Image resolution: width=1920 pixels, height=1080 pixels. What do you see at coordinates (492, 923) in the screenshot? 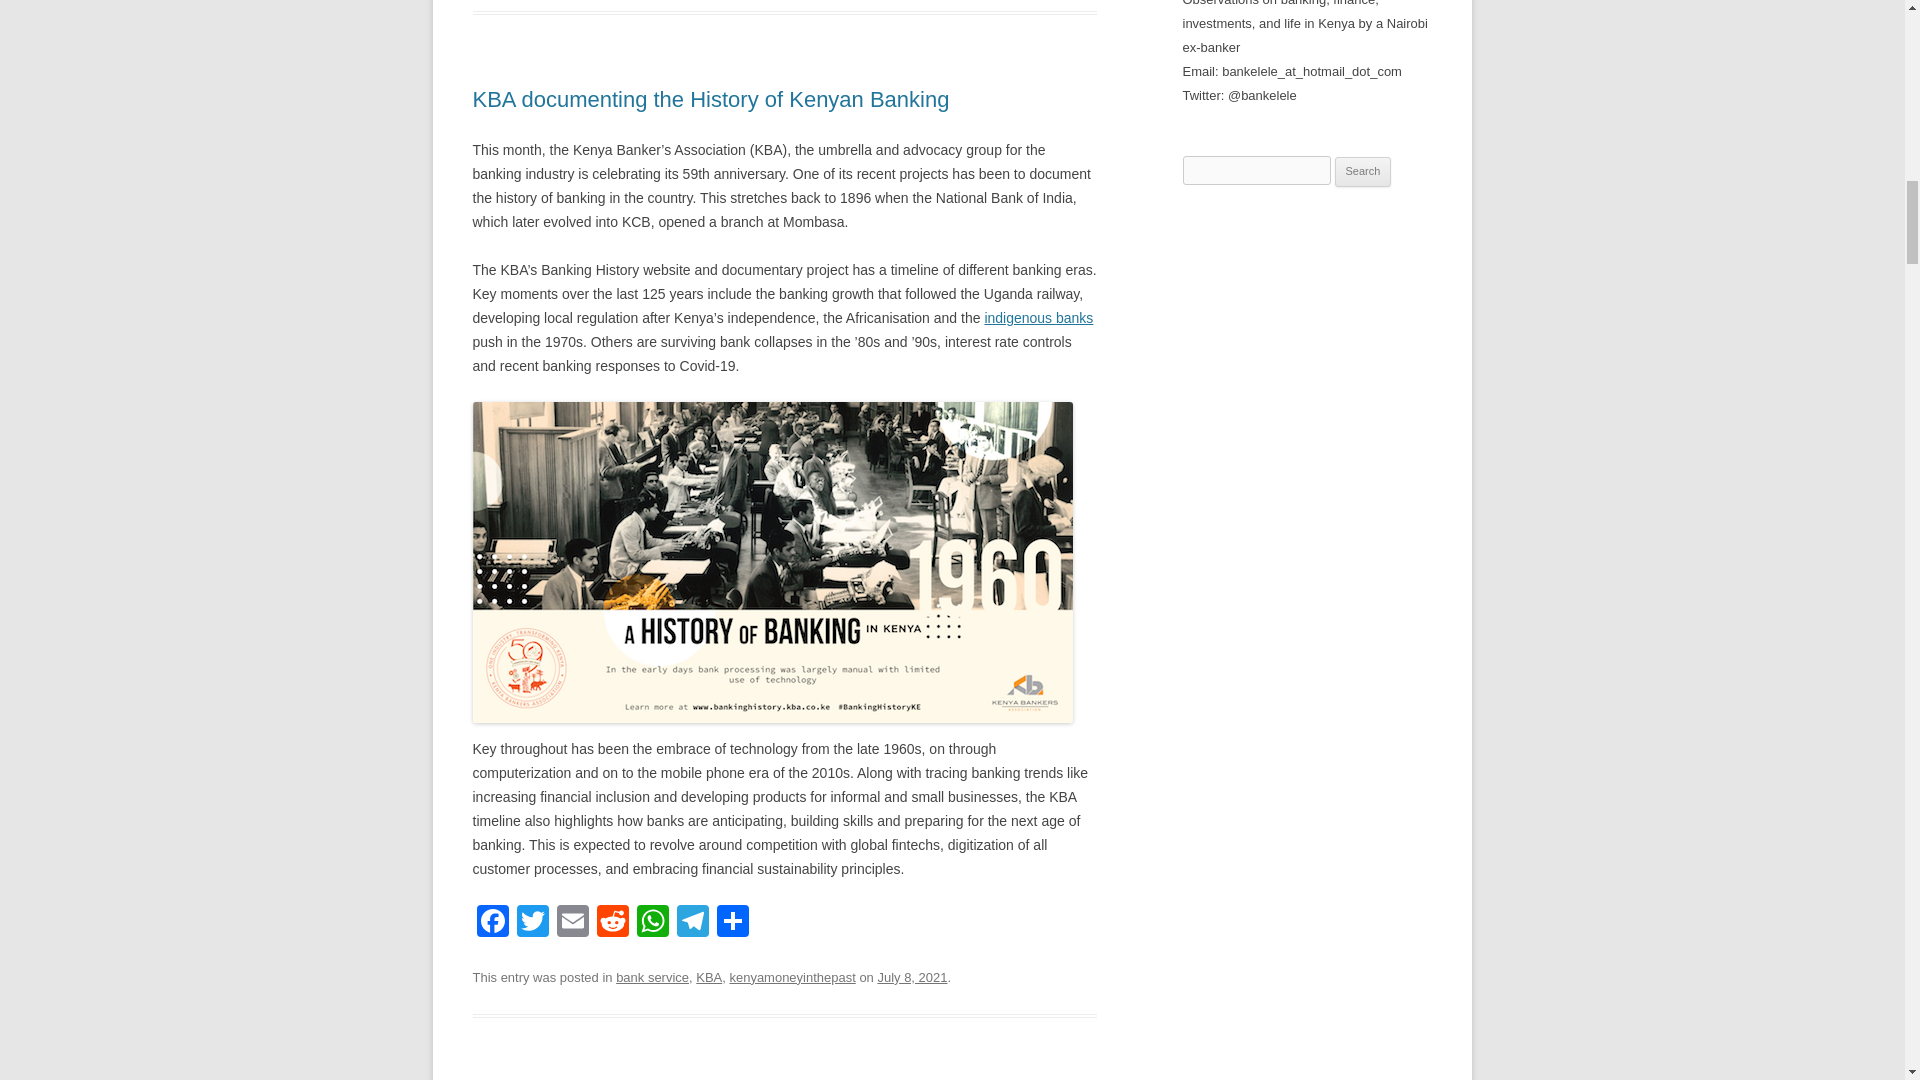
I see `Facebook` at bounding box center [492, 923].